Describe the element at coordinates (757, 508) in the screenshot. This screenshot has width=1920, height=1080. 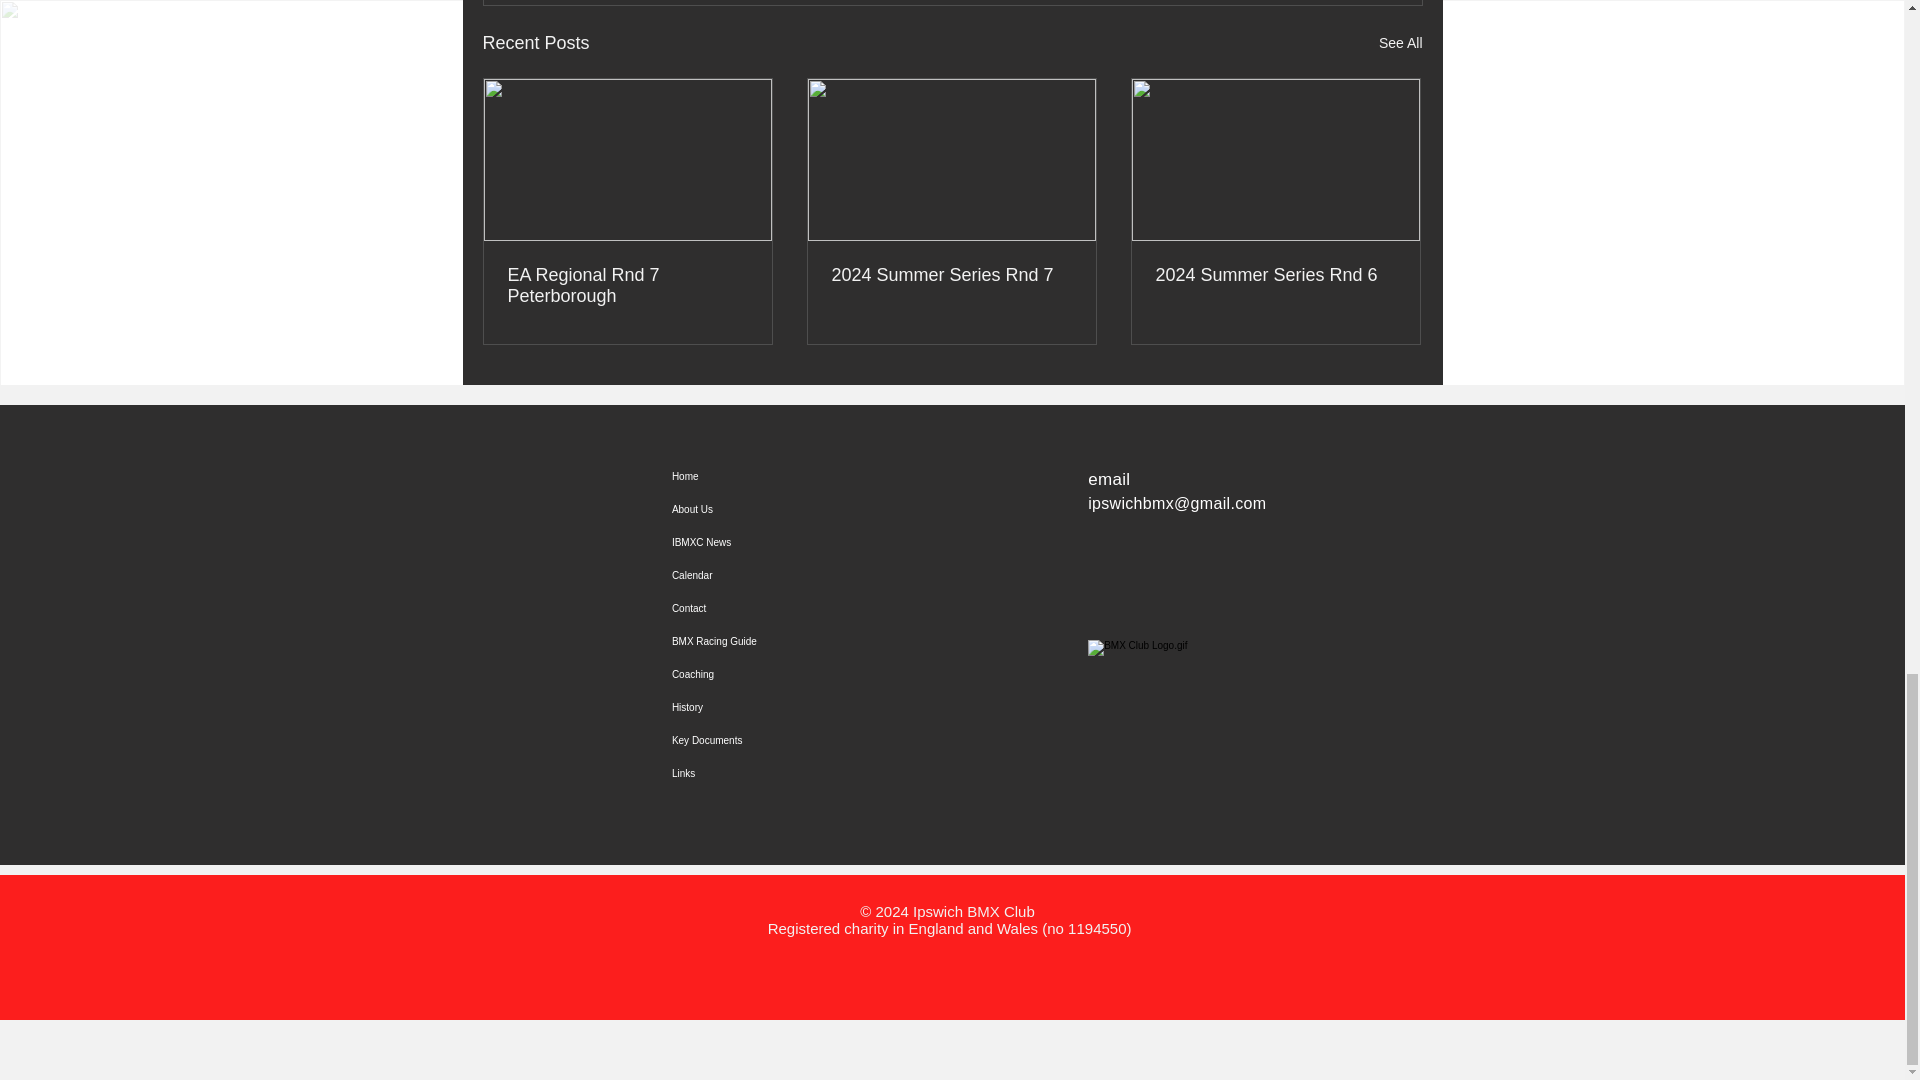
I see `About Us` at that location.